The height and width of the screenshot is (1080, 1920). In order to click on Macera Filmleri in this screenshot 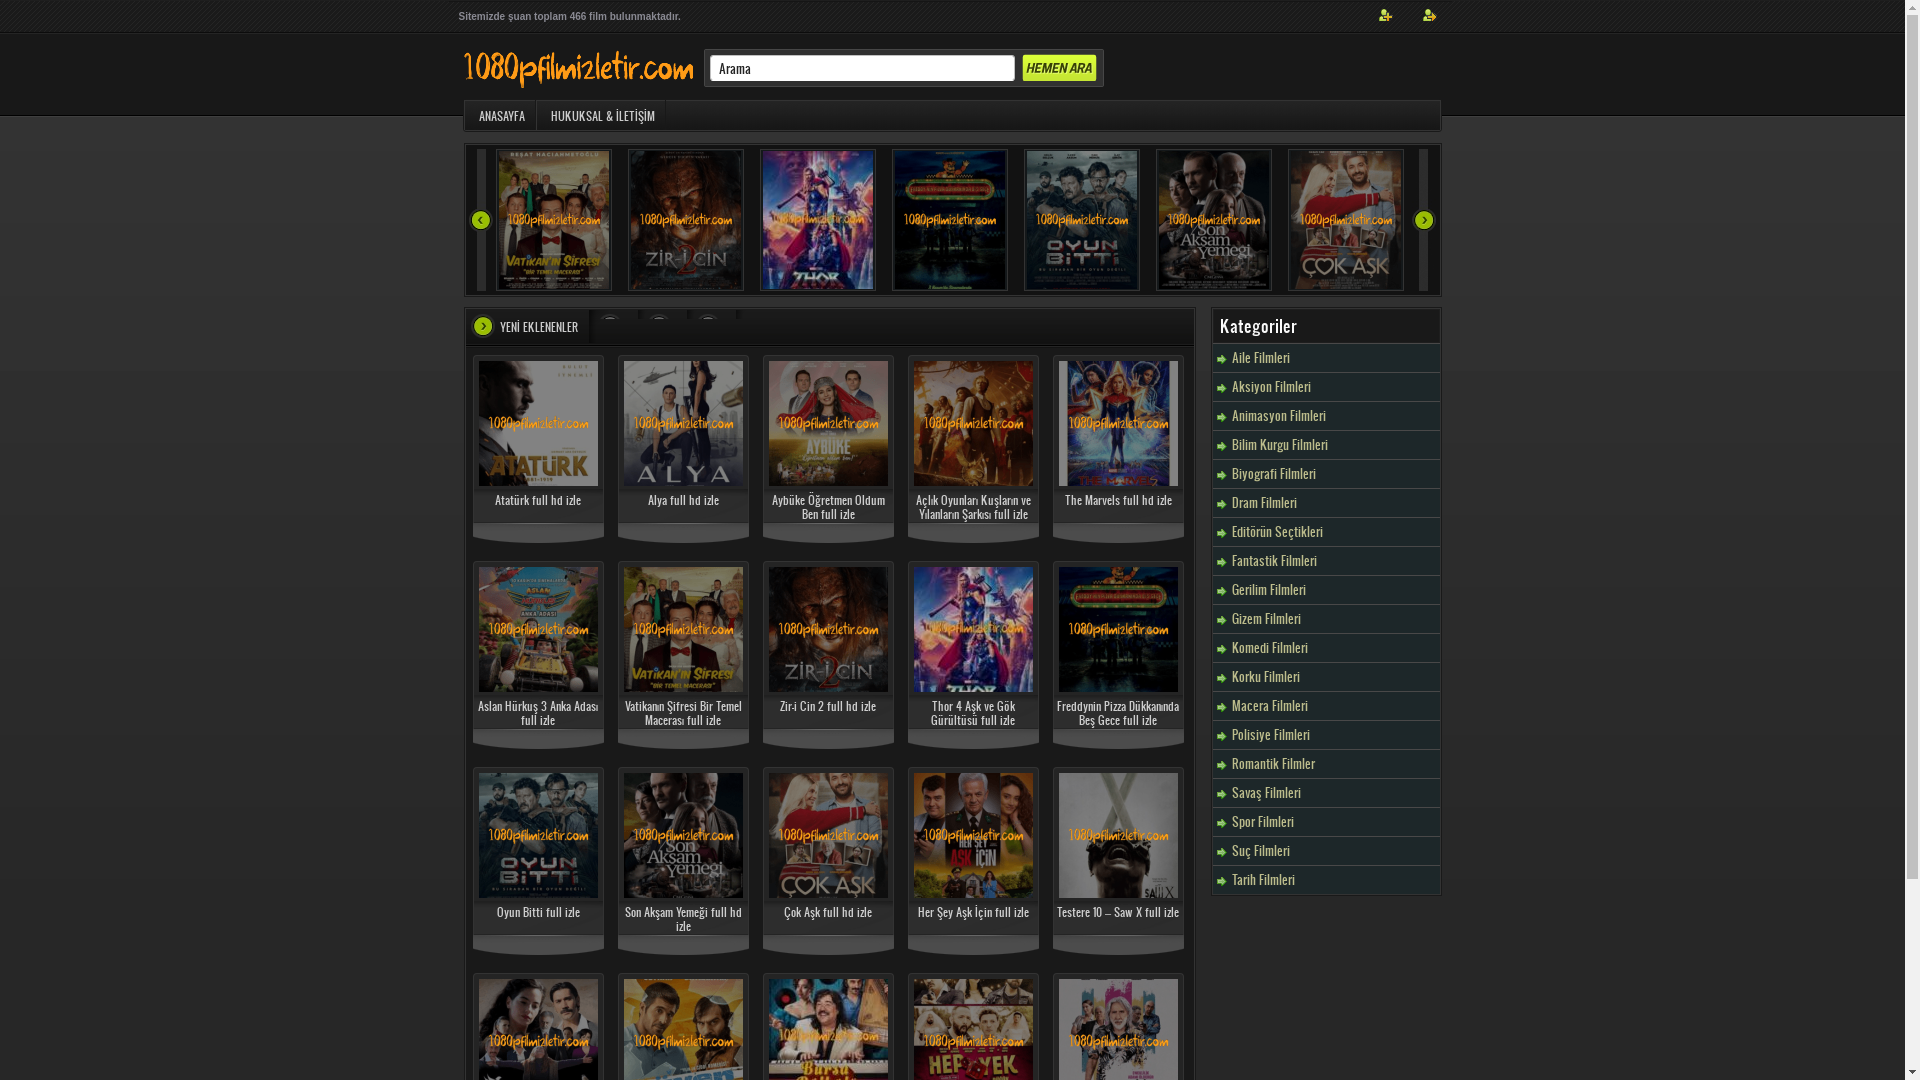, I will do `click(1364, 706)`.